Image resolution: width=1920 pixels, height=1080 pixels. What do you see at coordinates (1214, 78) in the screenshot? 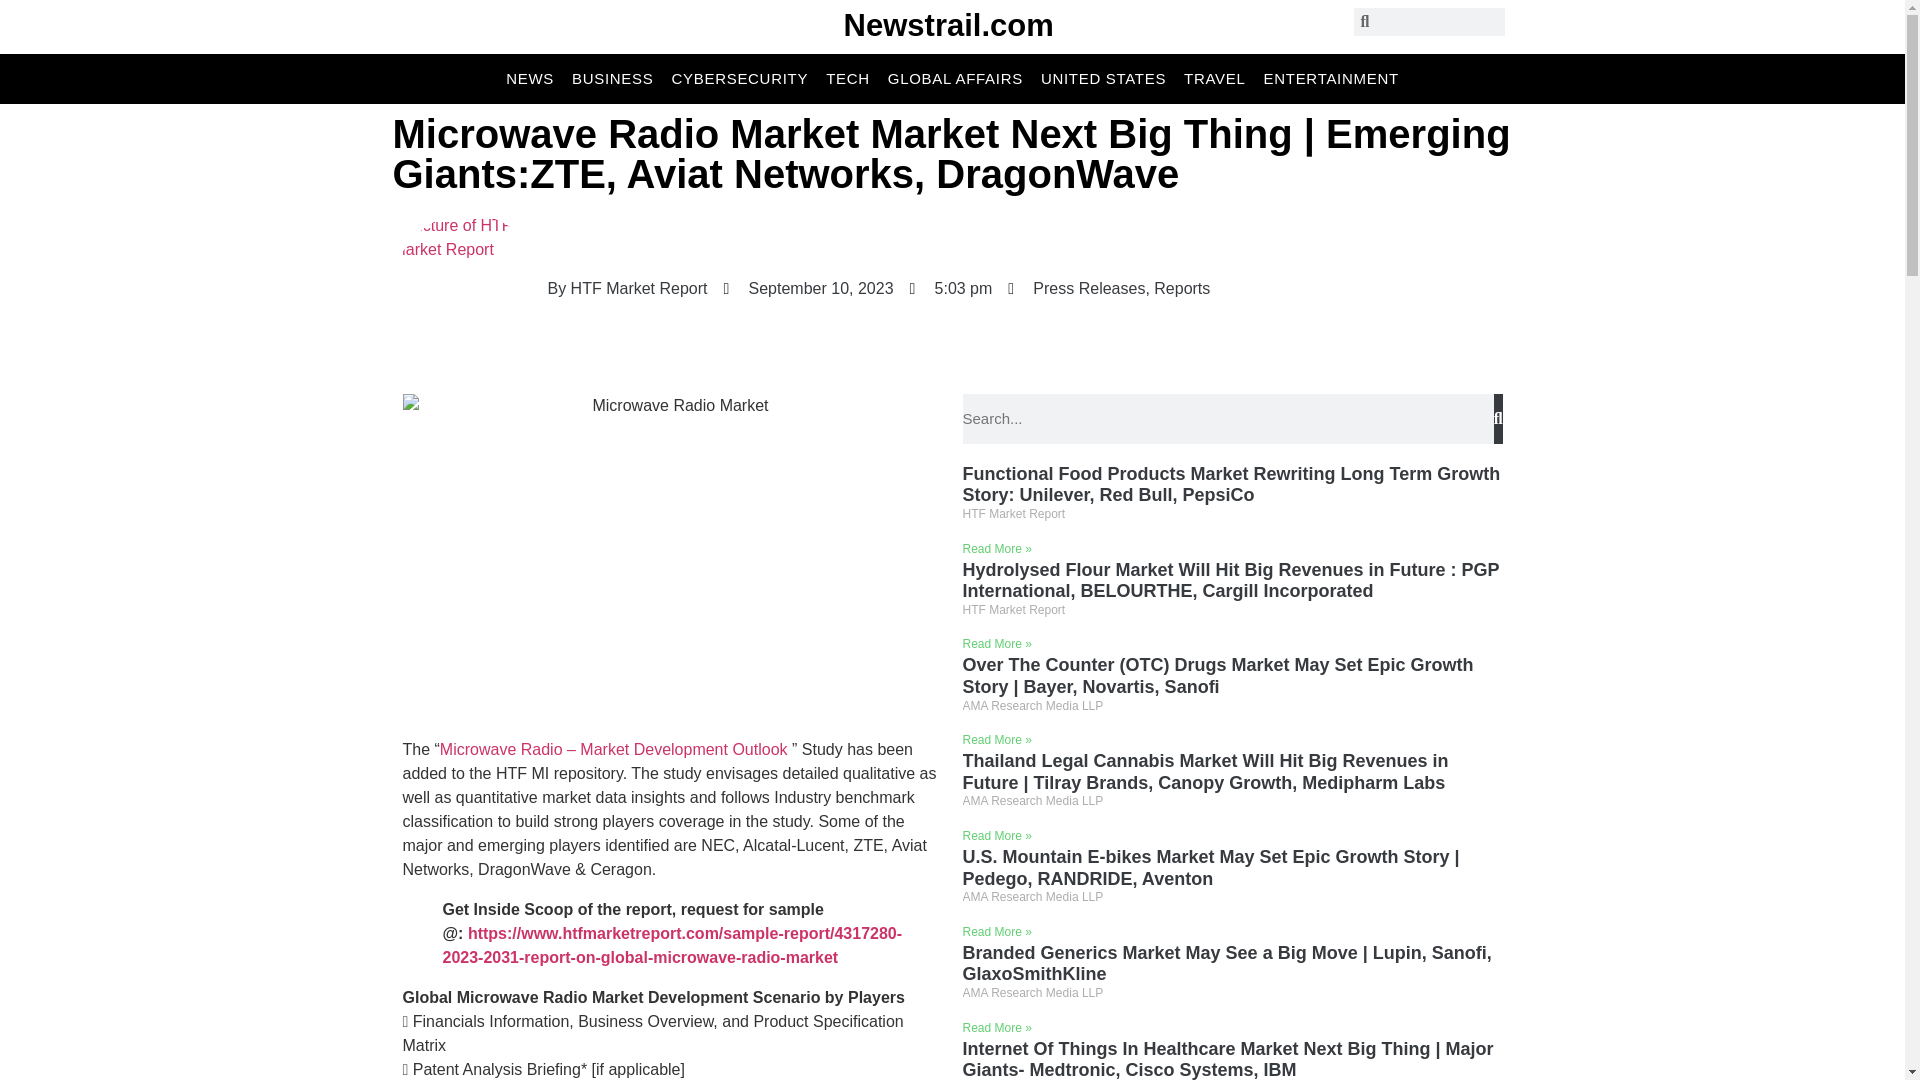
I see `TRAVEL` at bounding box center [1214, 78].